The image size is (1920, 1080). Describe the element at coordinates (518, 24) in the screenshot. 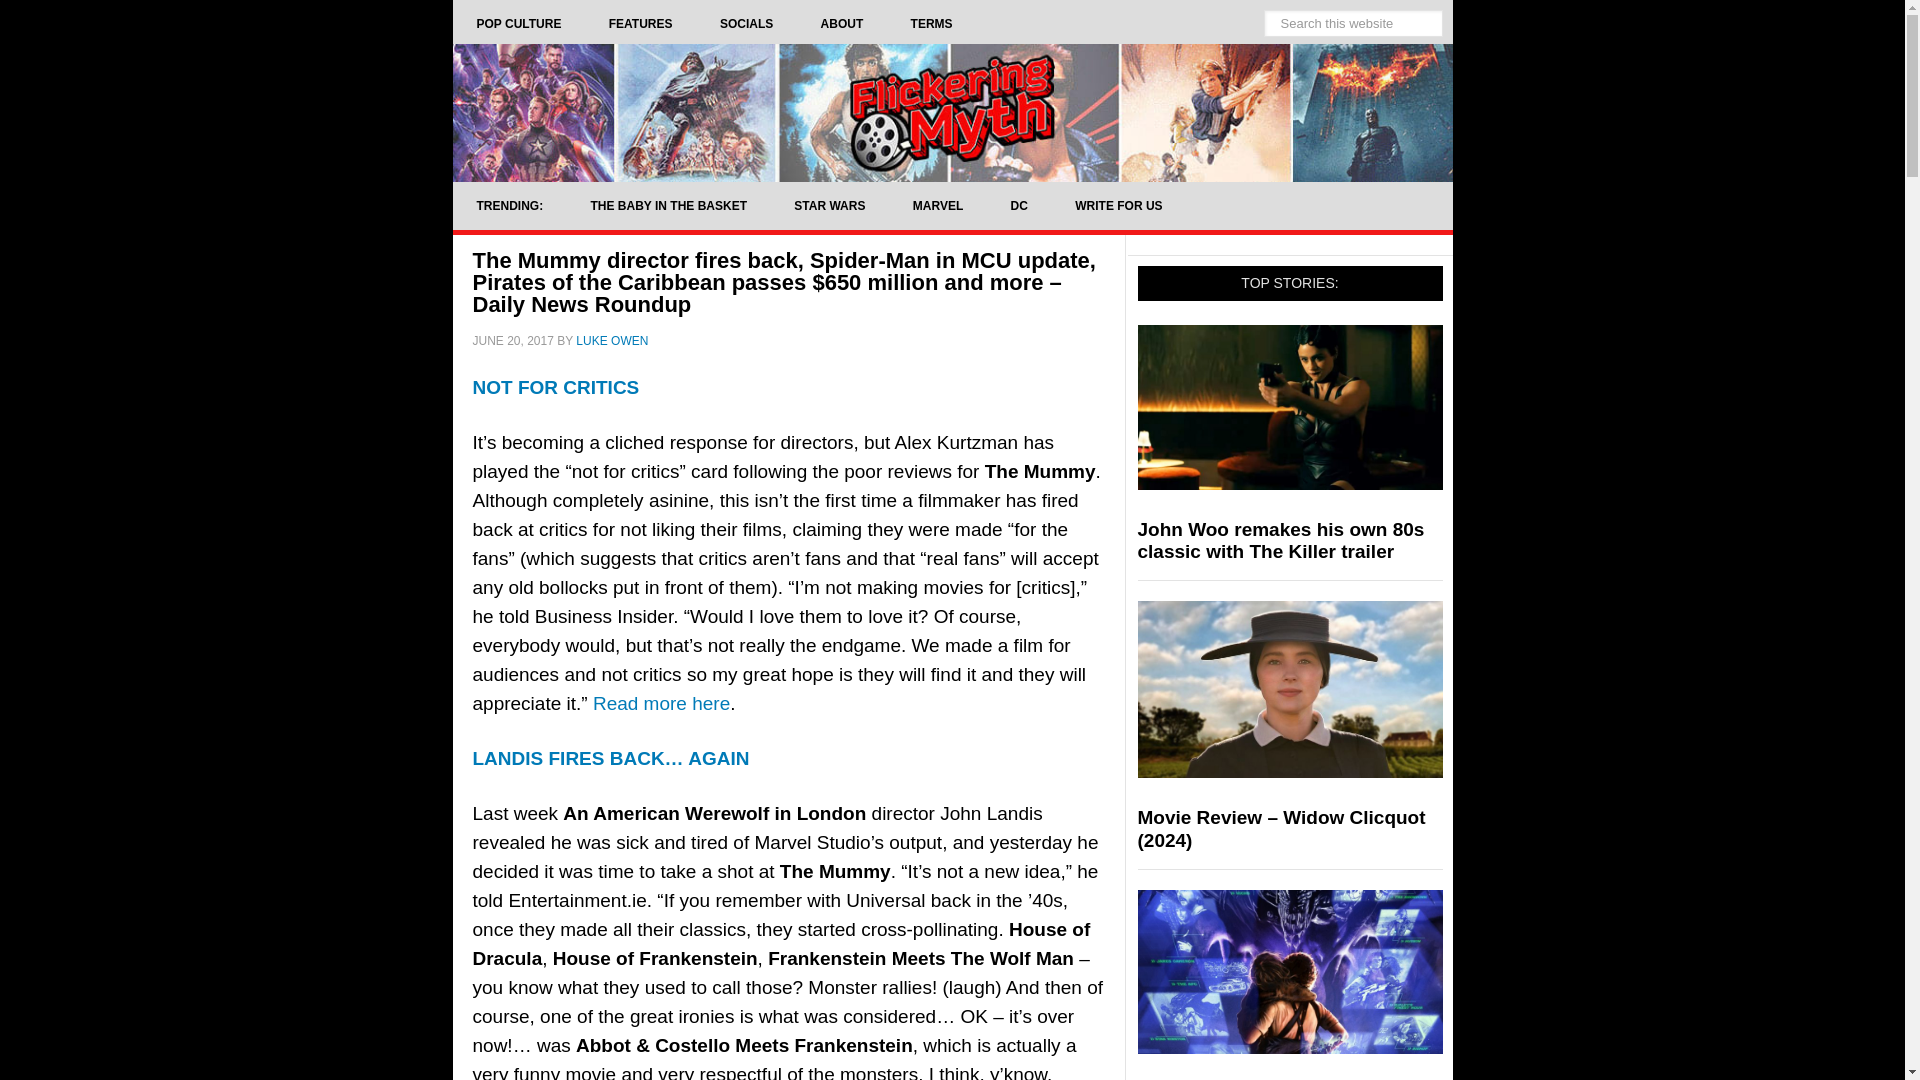

I see `Pop Culture` at that location.